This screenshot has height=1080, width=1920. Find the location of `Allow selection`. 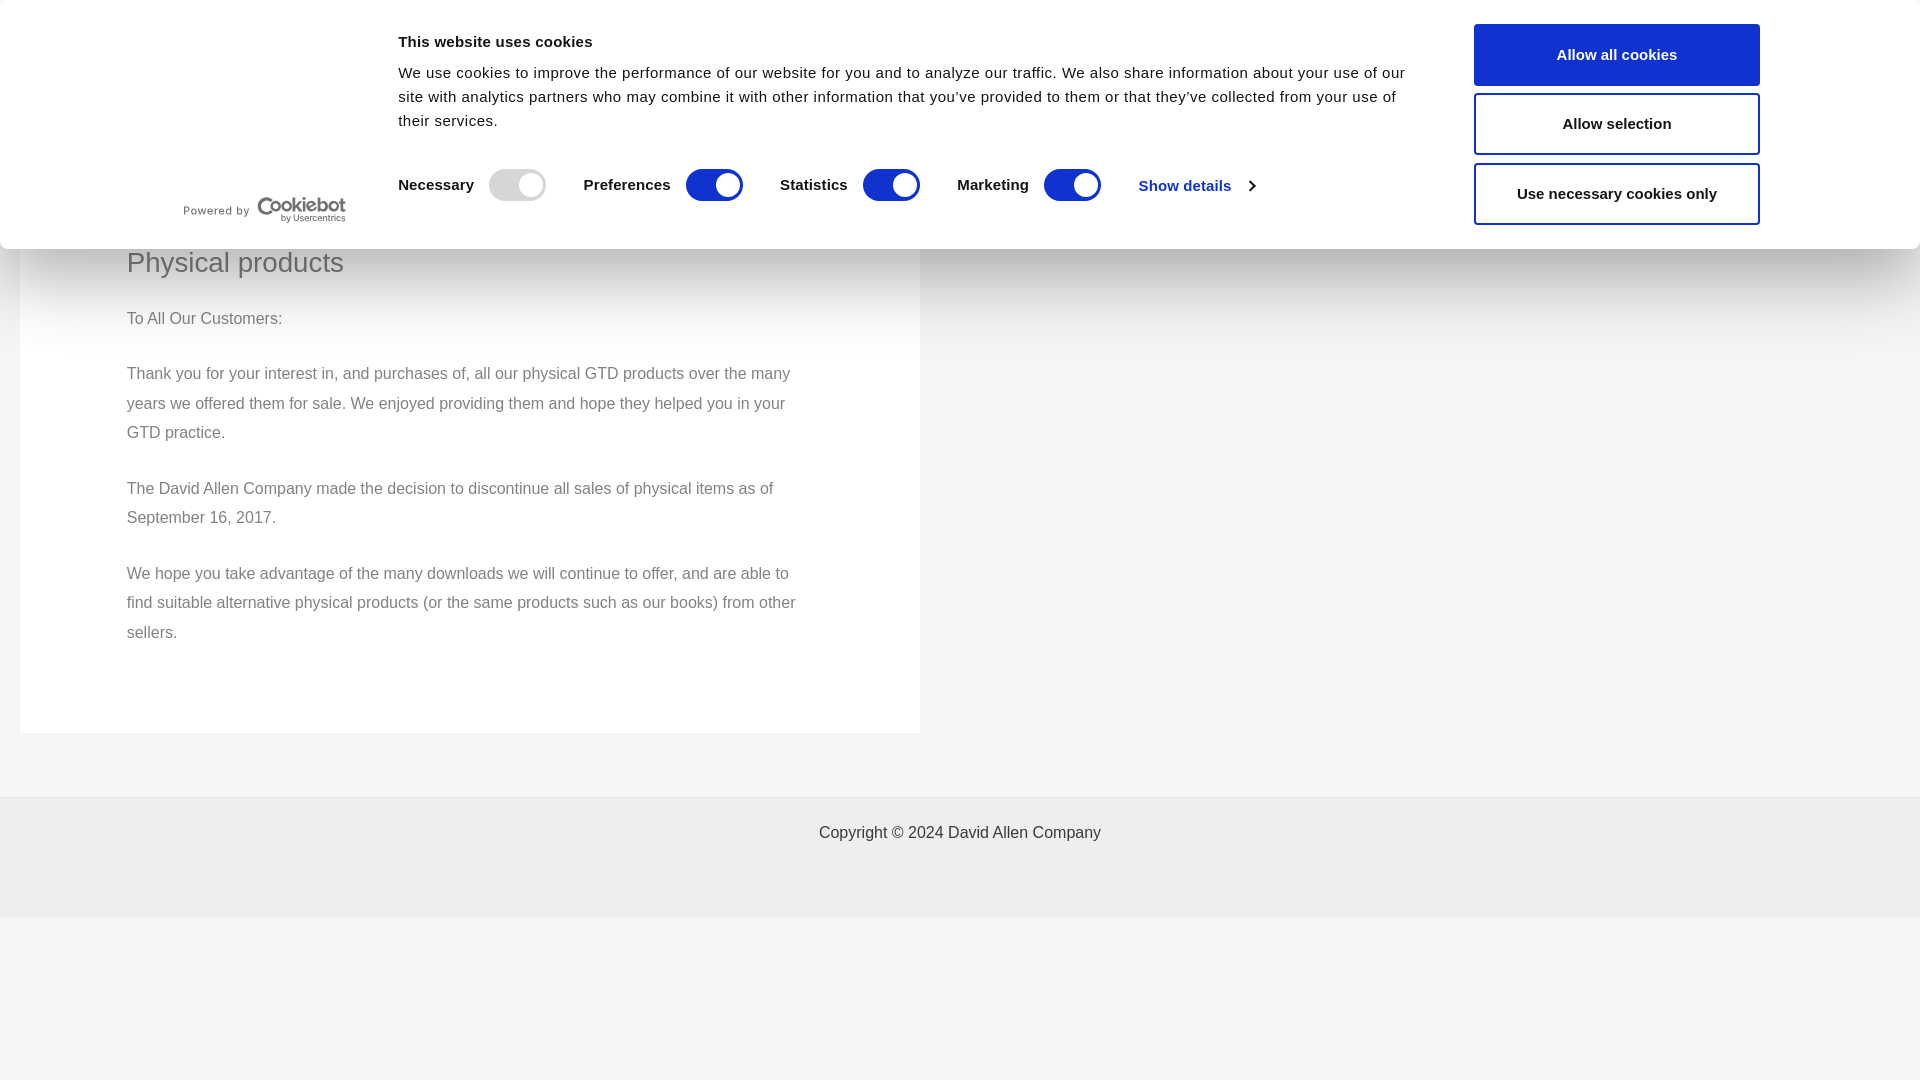

Allow selection is located at coordinates (1617, 124).